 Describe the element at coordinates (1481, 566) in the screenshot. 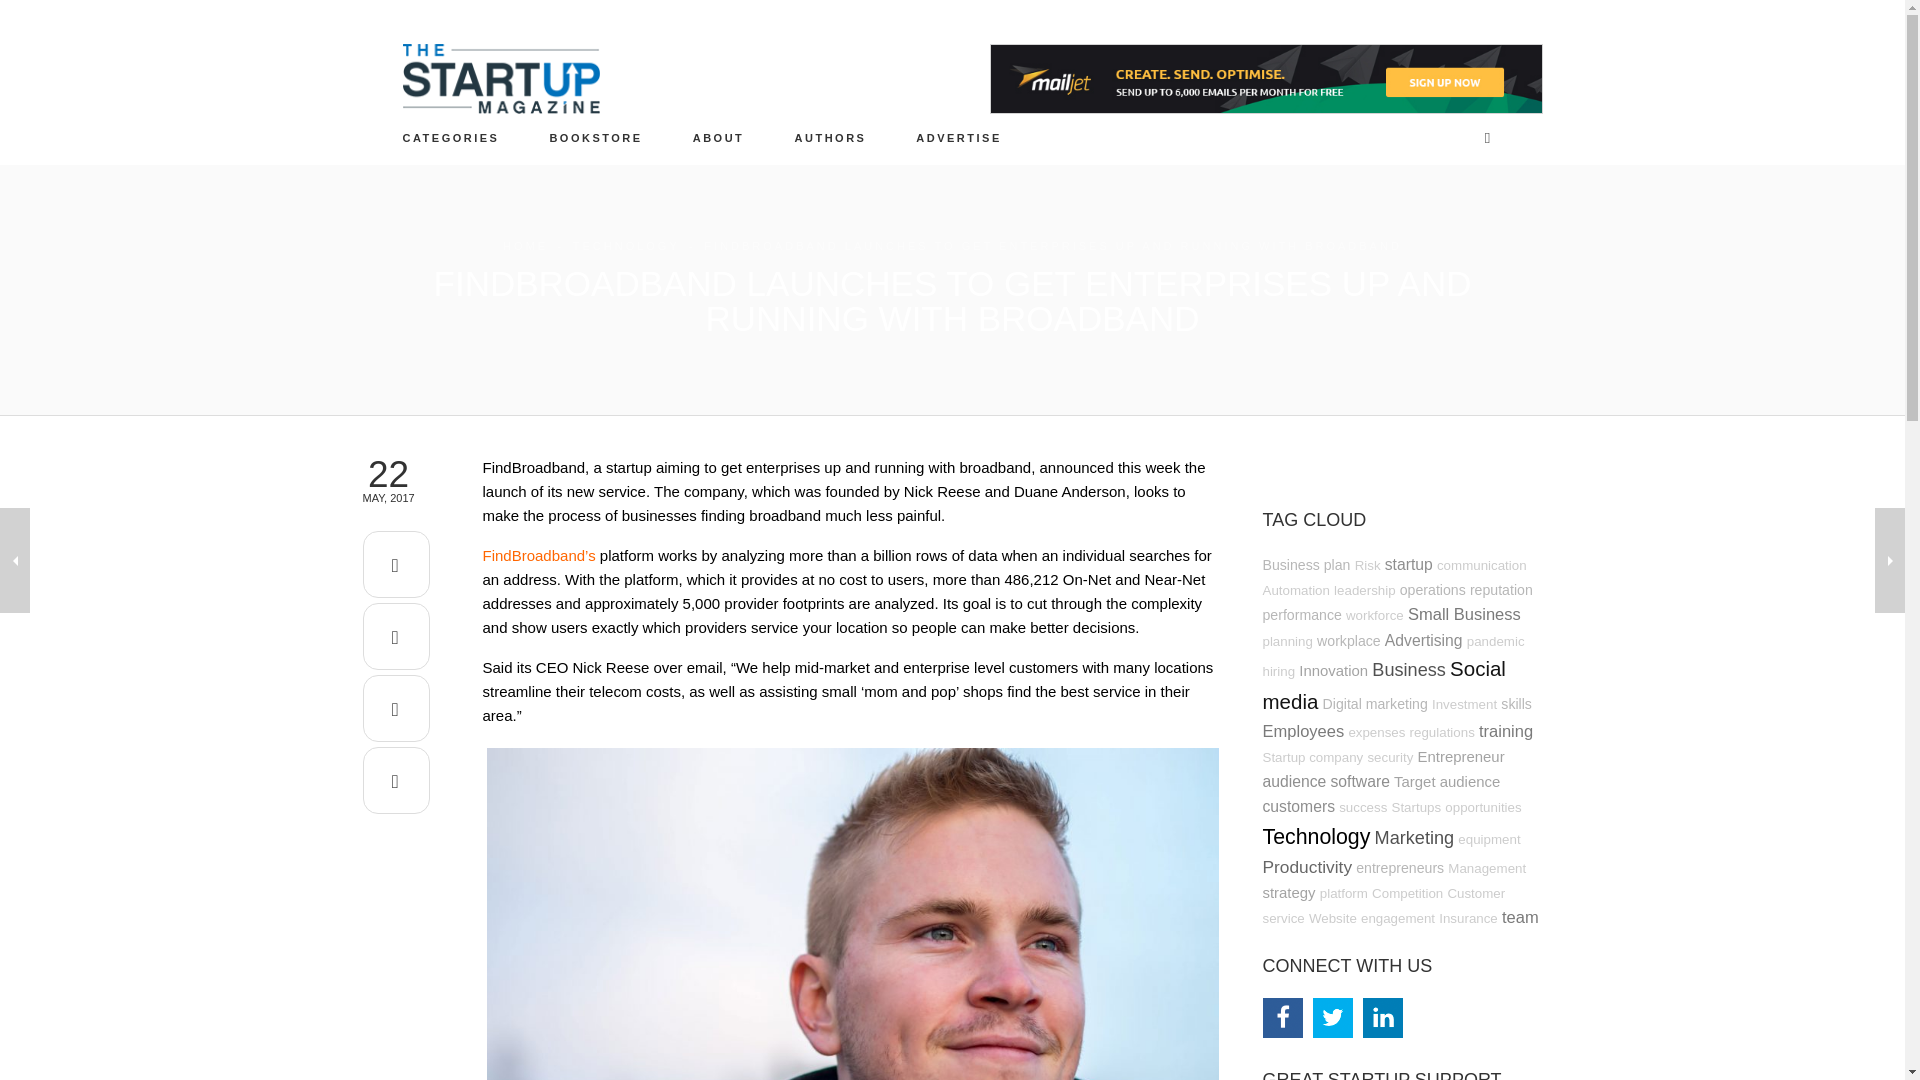

I see `185 topics` at that location.